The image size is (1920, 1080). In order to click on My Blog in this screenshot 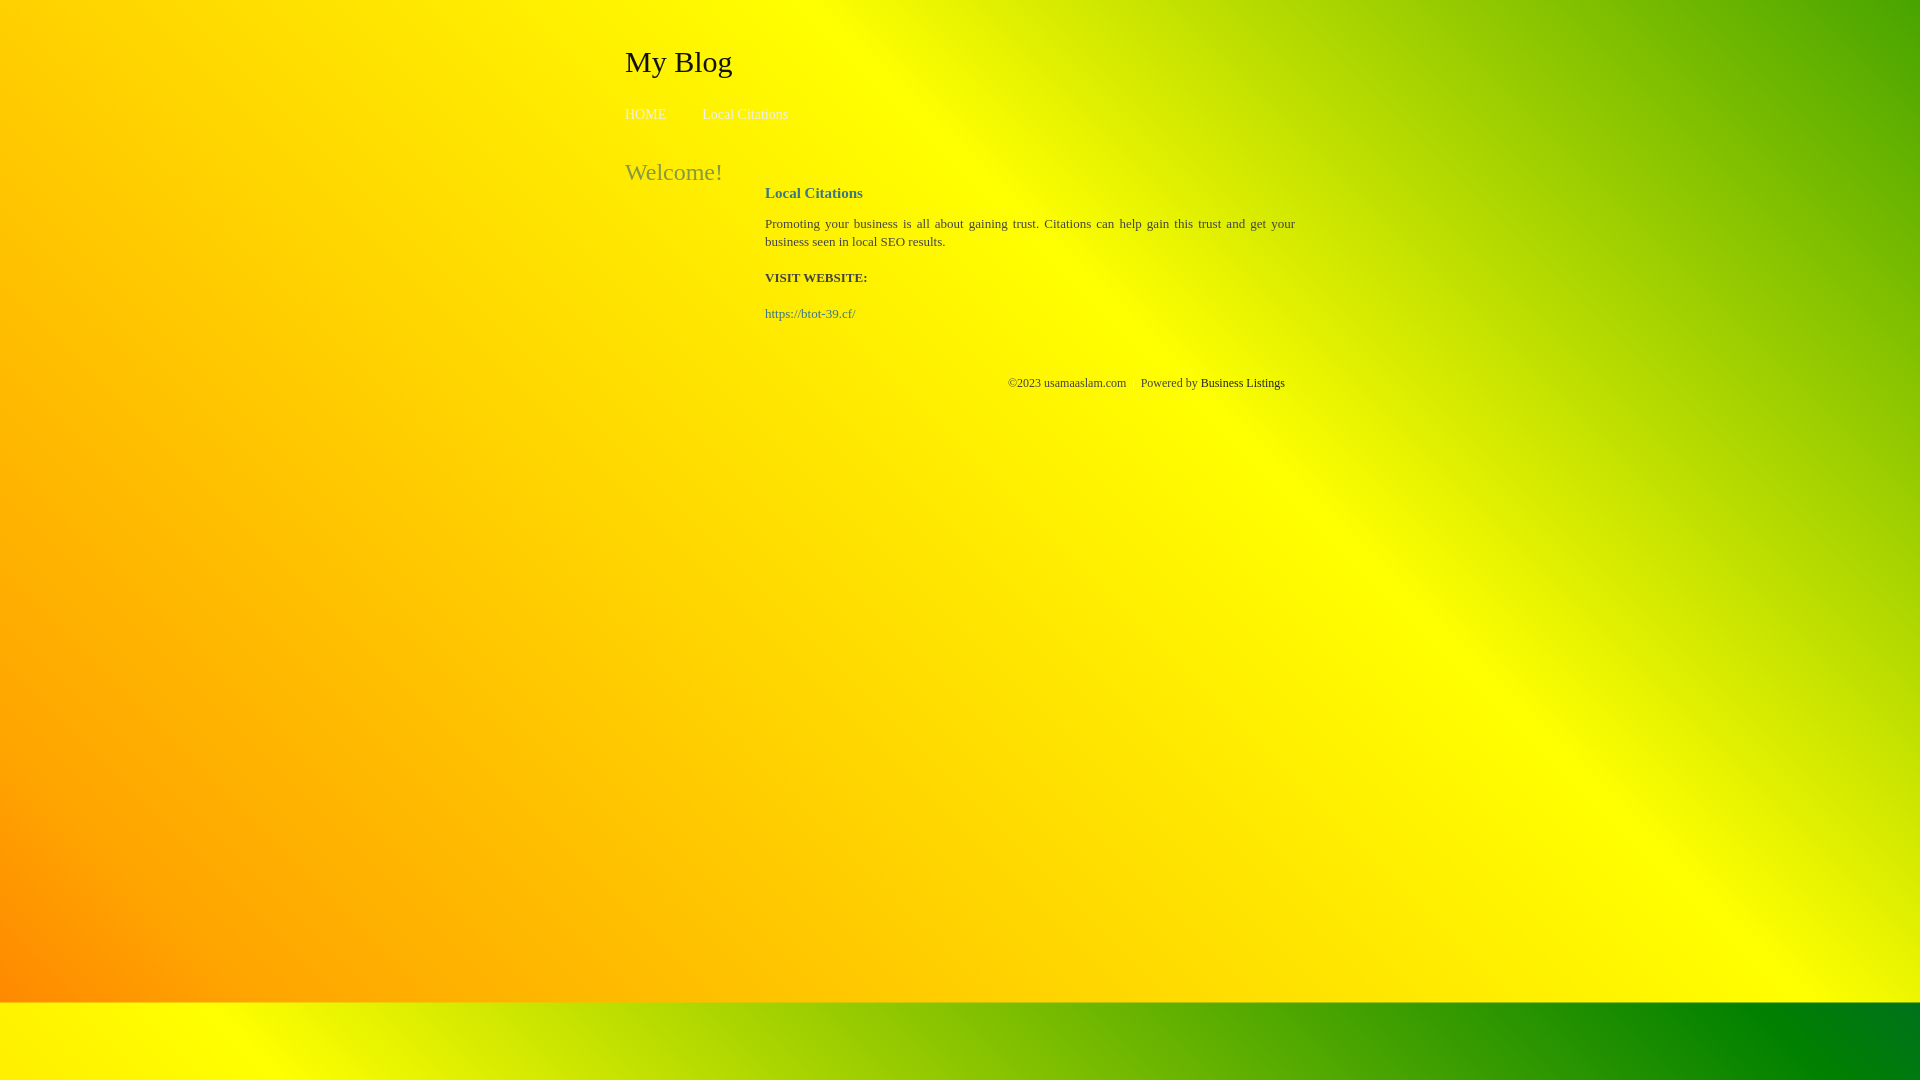, I will do `click(679, 61)`.